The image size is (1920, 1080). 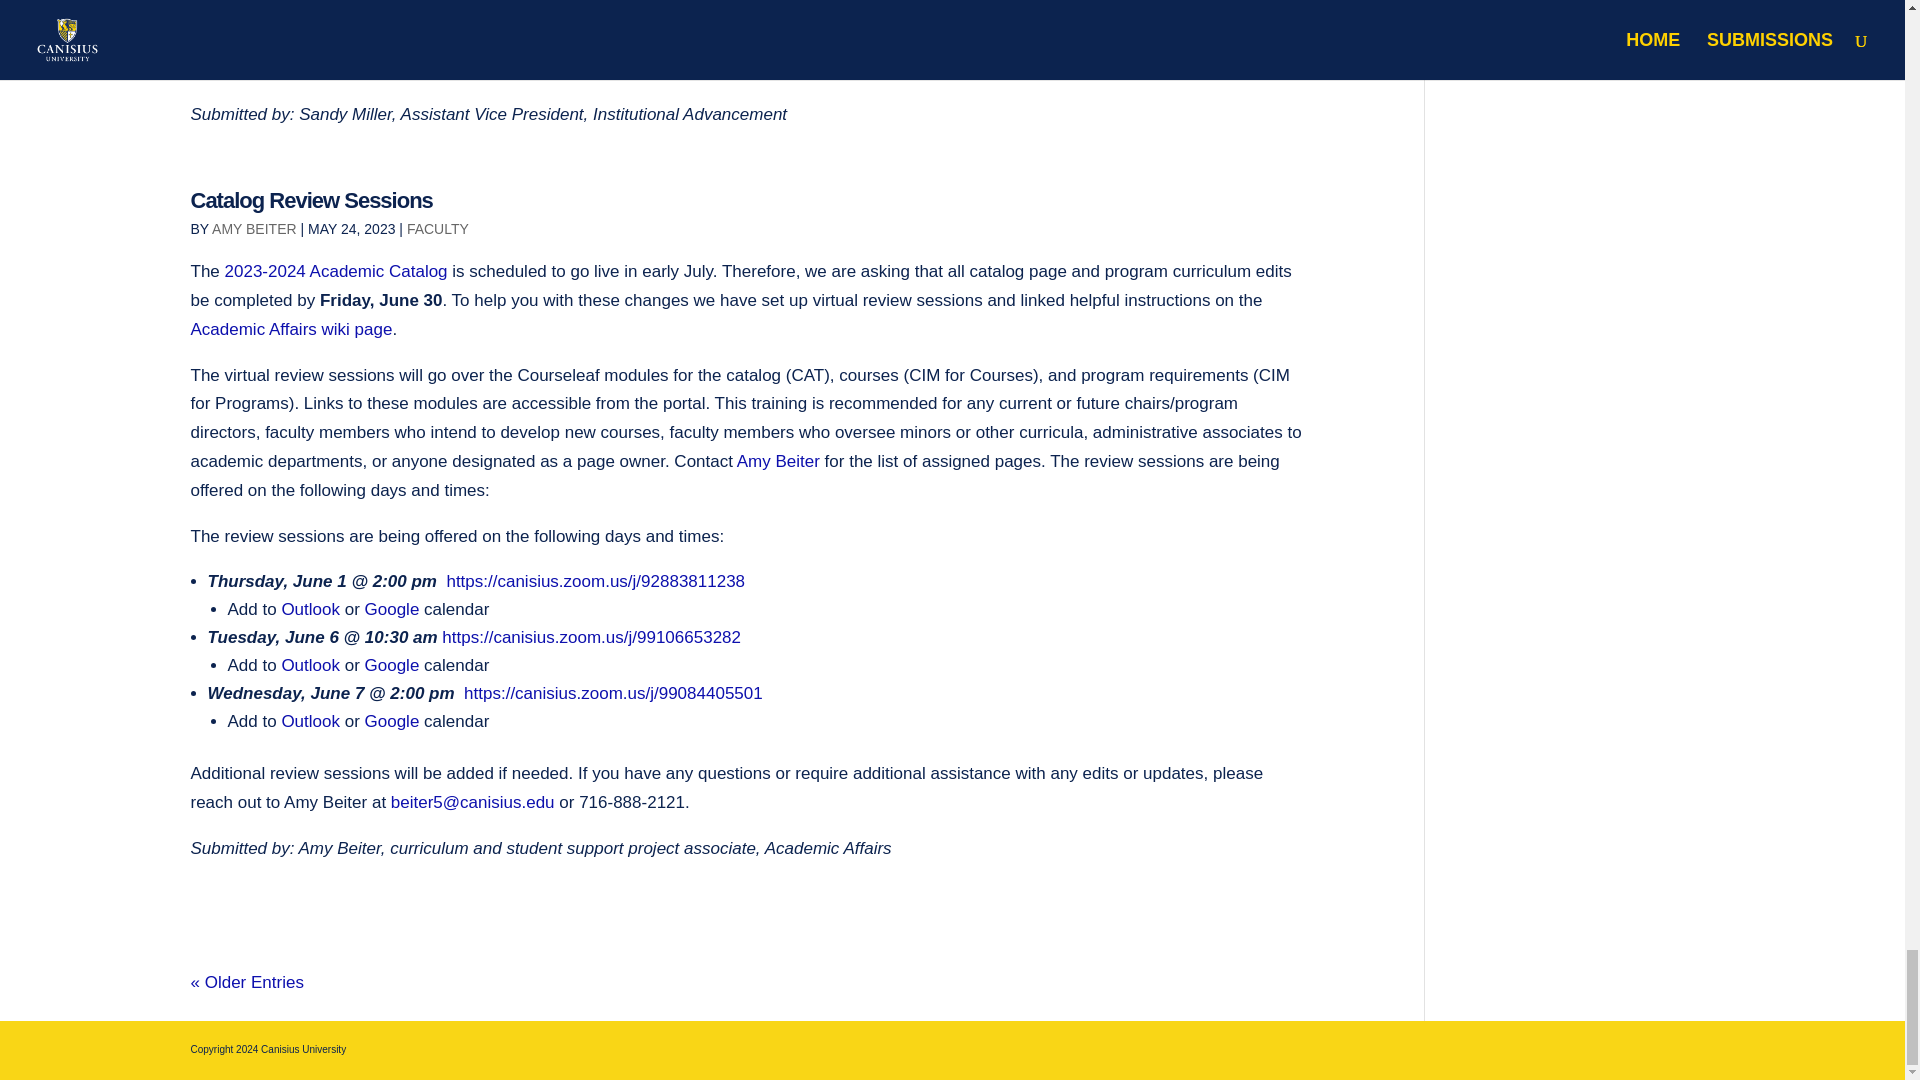 What do you see at coordinates (254, 228) in the screenshot?
I see `Posts by Amy Beiter` at bounding box center [254, 228].